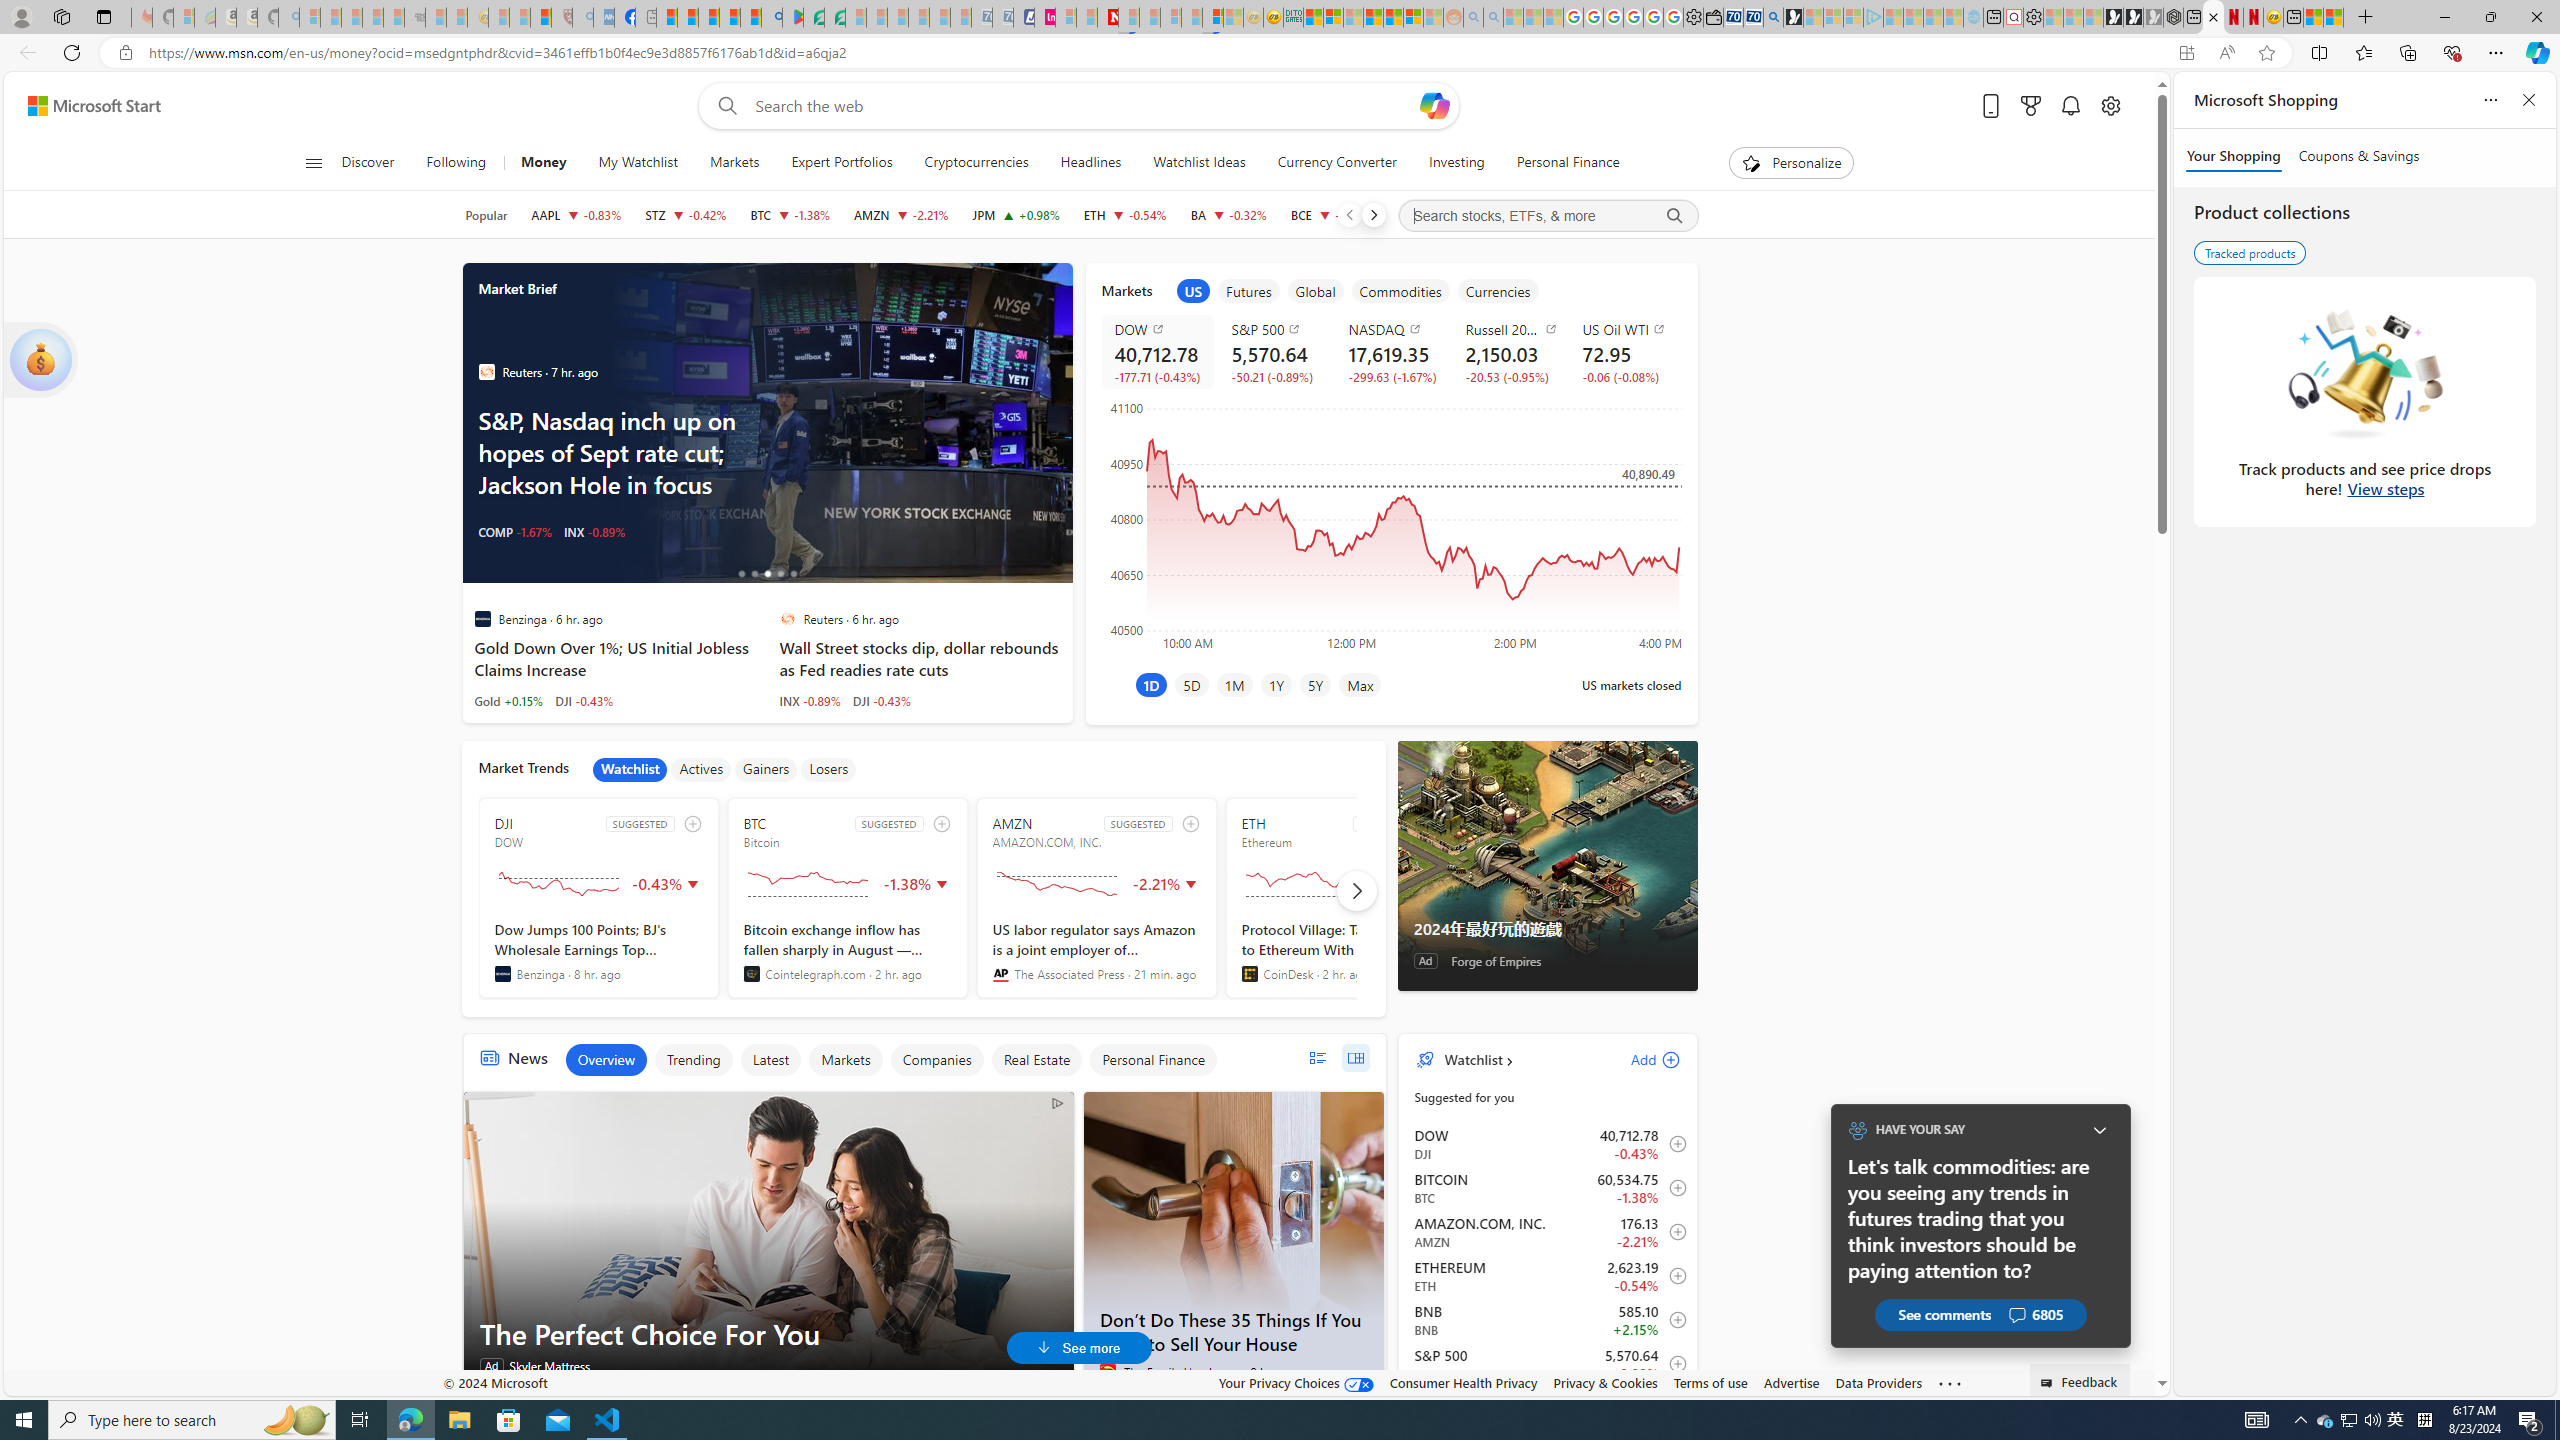 The image size is (2560, 1440). What do you see at coordinates (772, 17) in the screenshot?
I see `google - Search` at bounding box center [772, 17].